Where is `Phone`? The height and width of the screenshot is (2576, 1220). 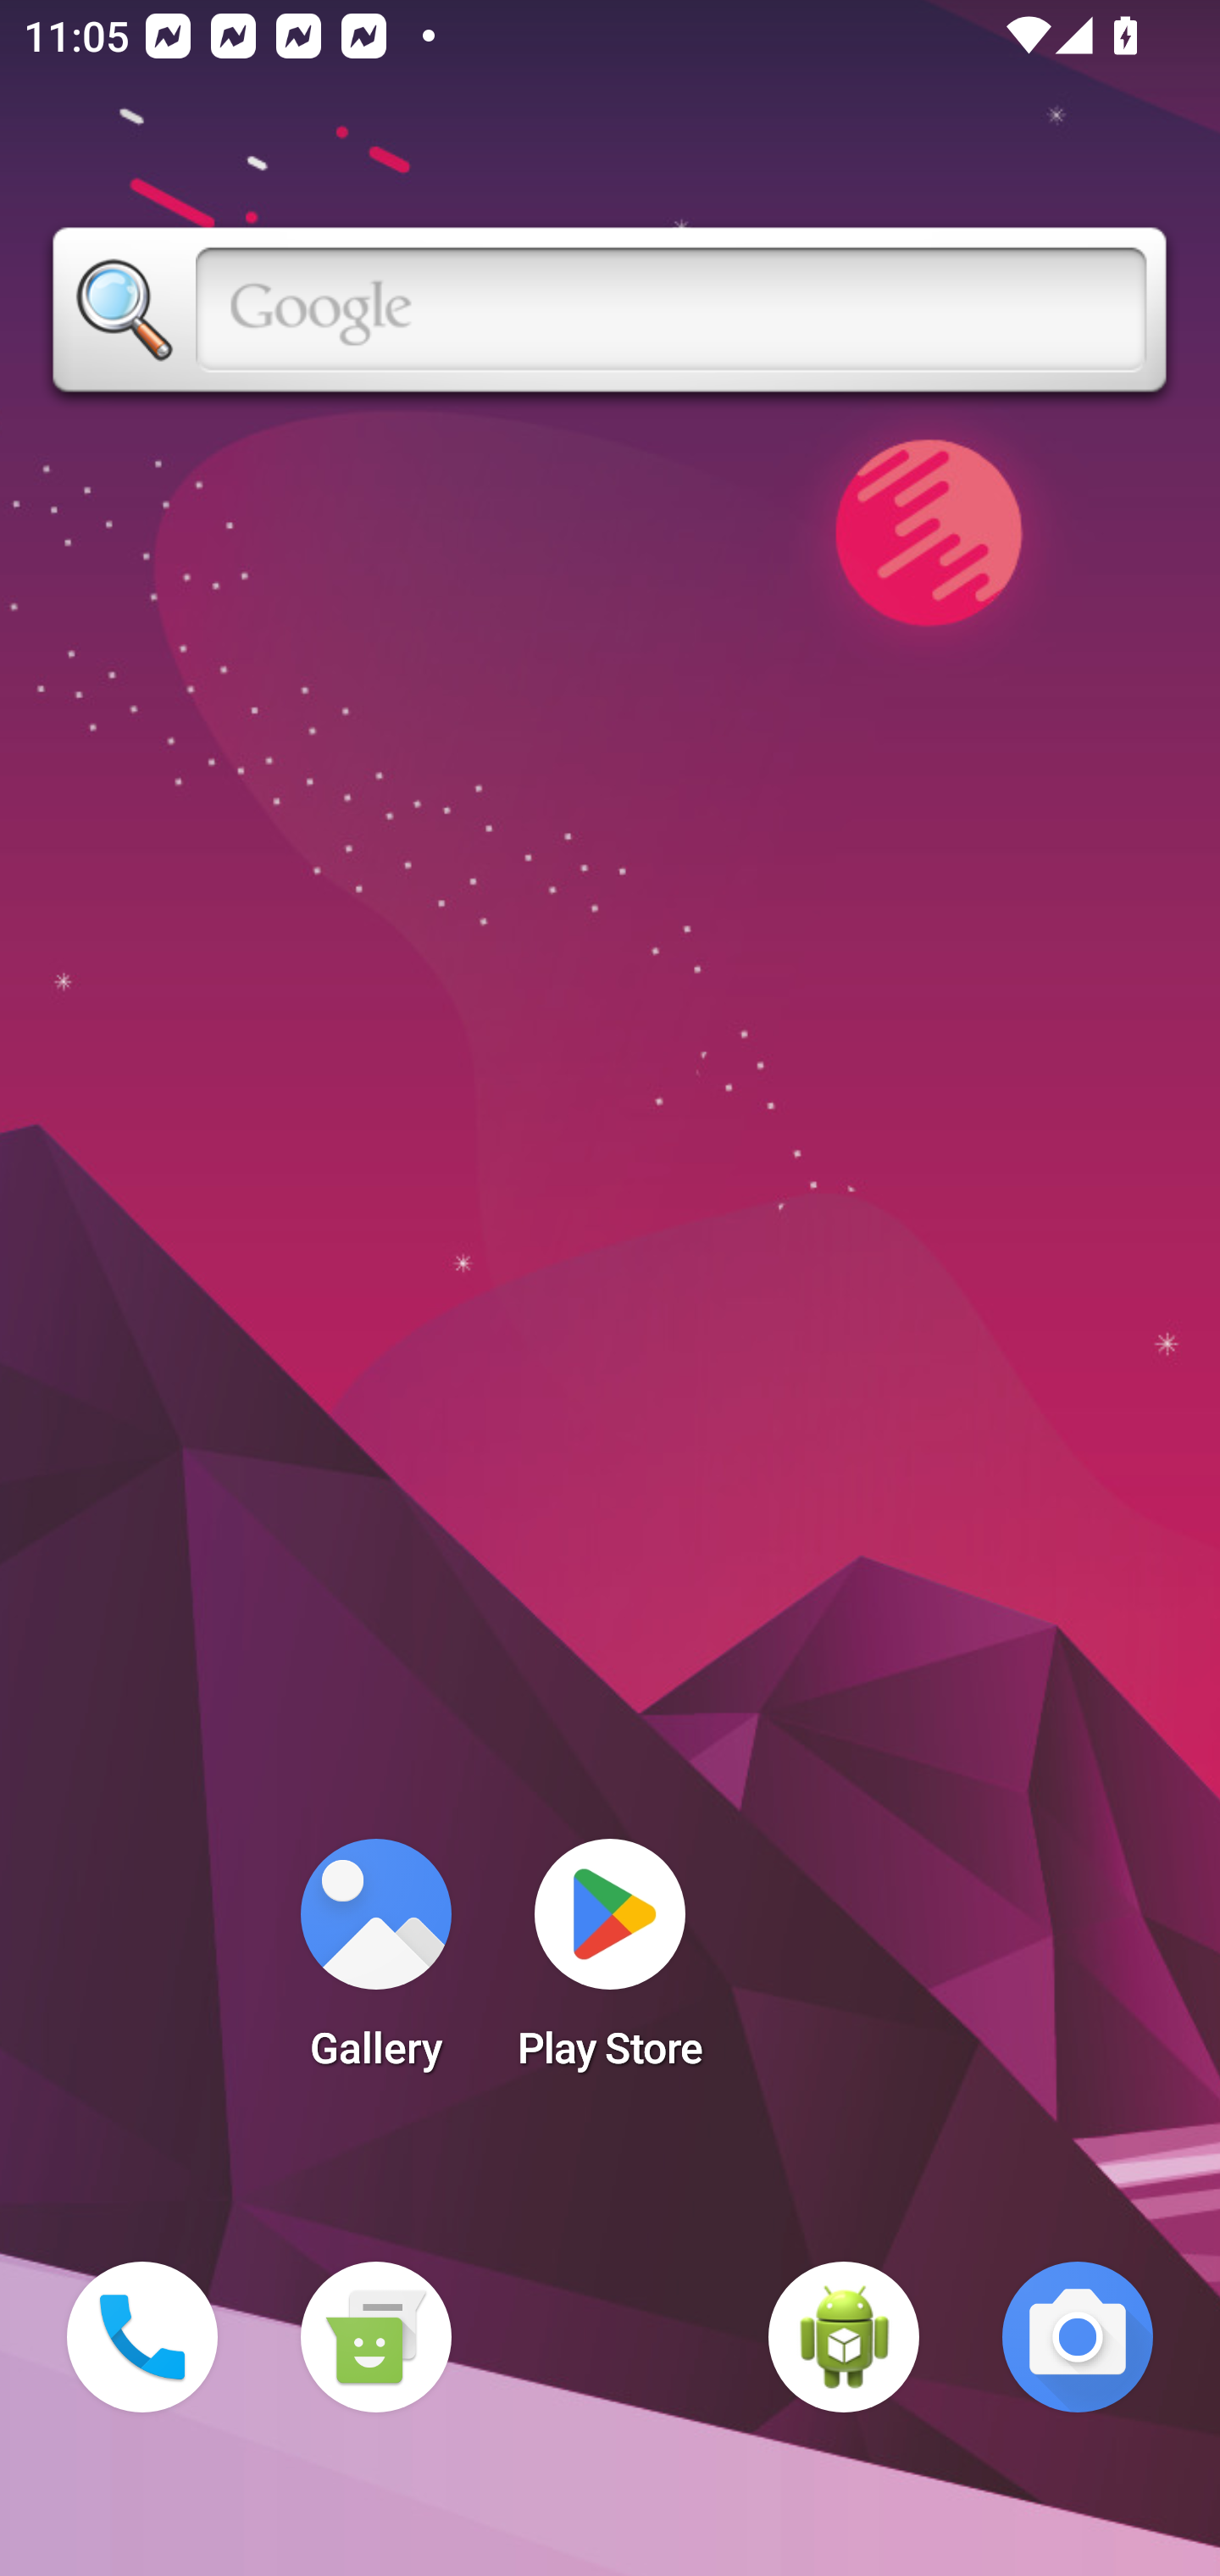 Phone is located at coordinates (142, 2337).